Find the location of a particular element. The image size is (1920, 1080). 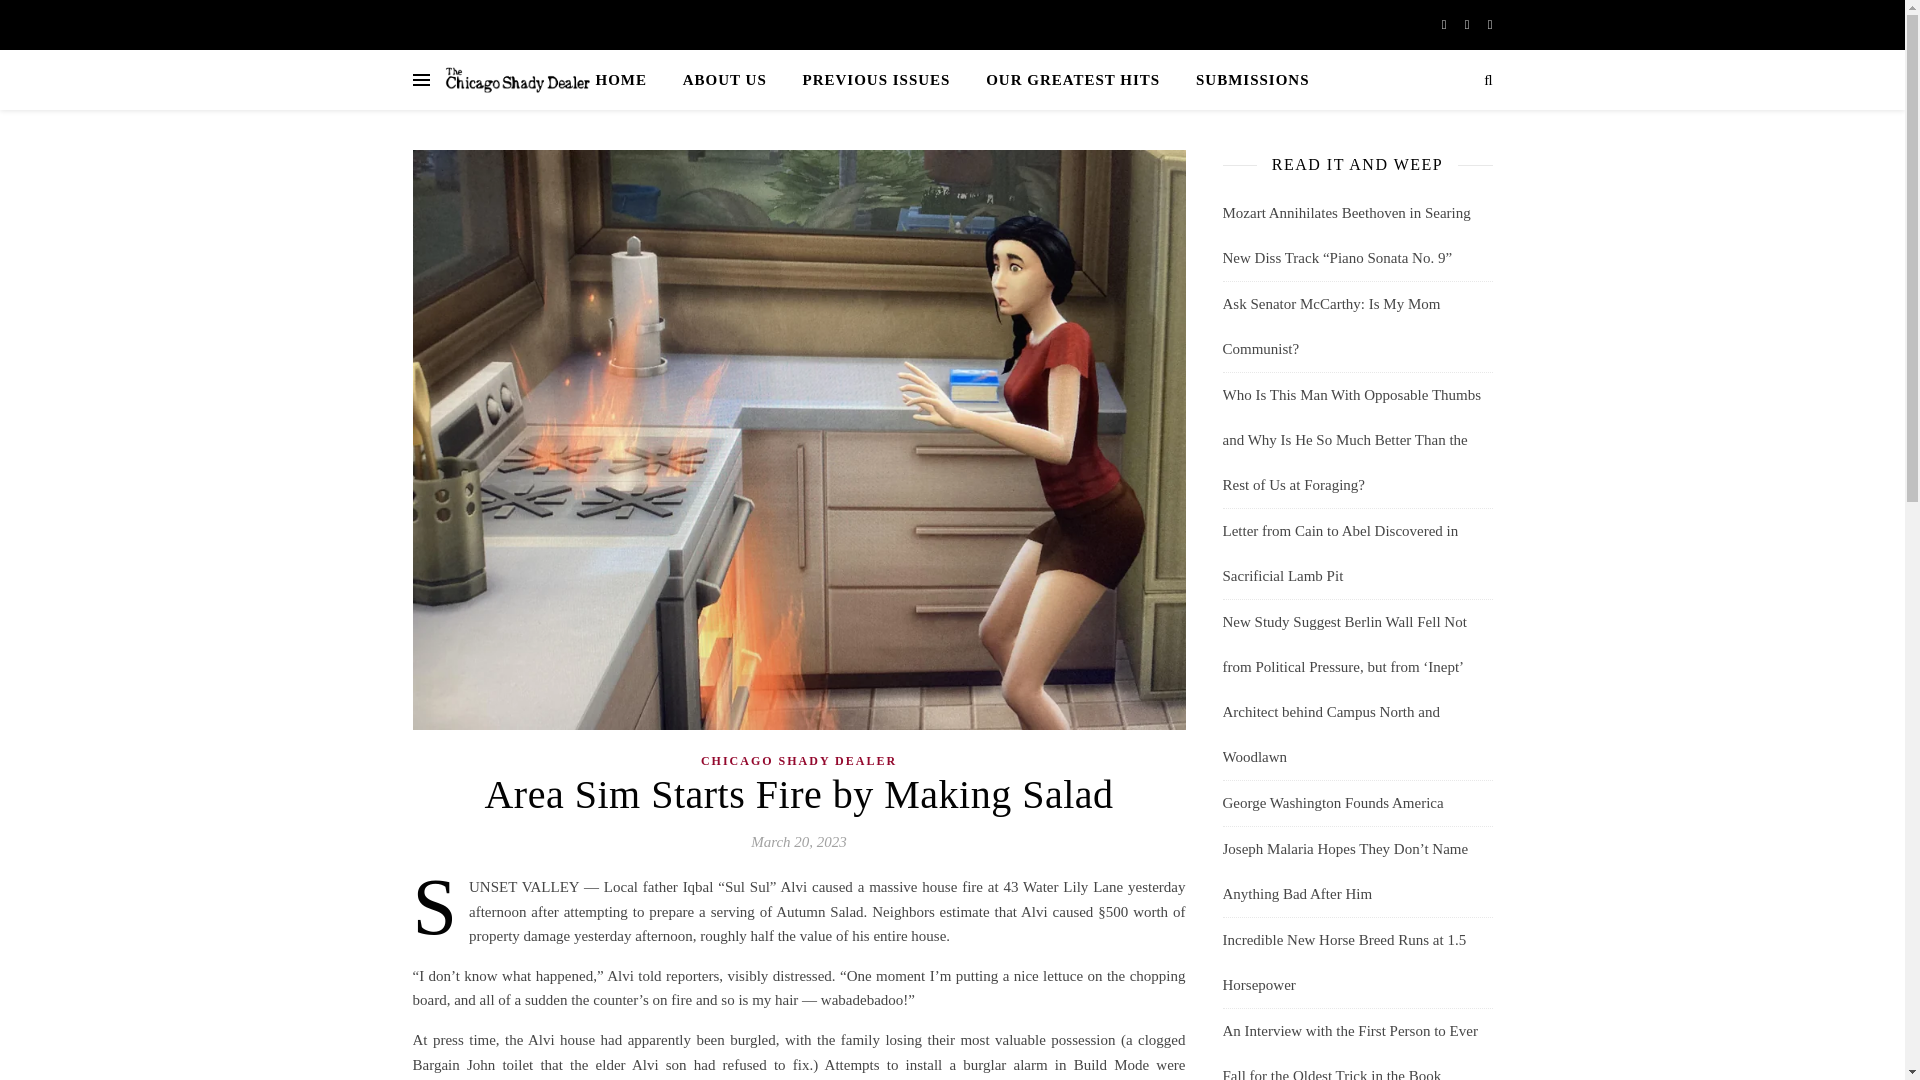

Letter from Cain to Abel Discovered in Sacrificial Lamb Pit is located at coordinates (1339, 553).